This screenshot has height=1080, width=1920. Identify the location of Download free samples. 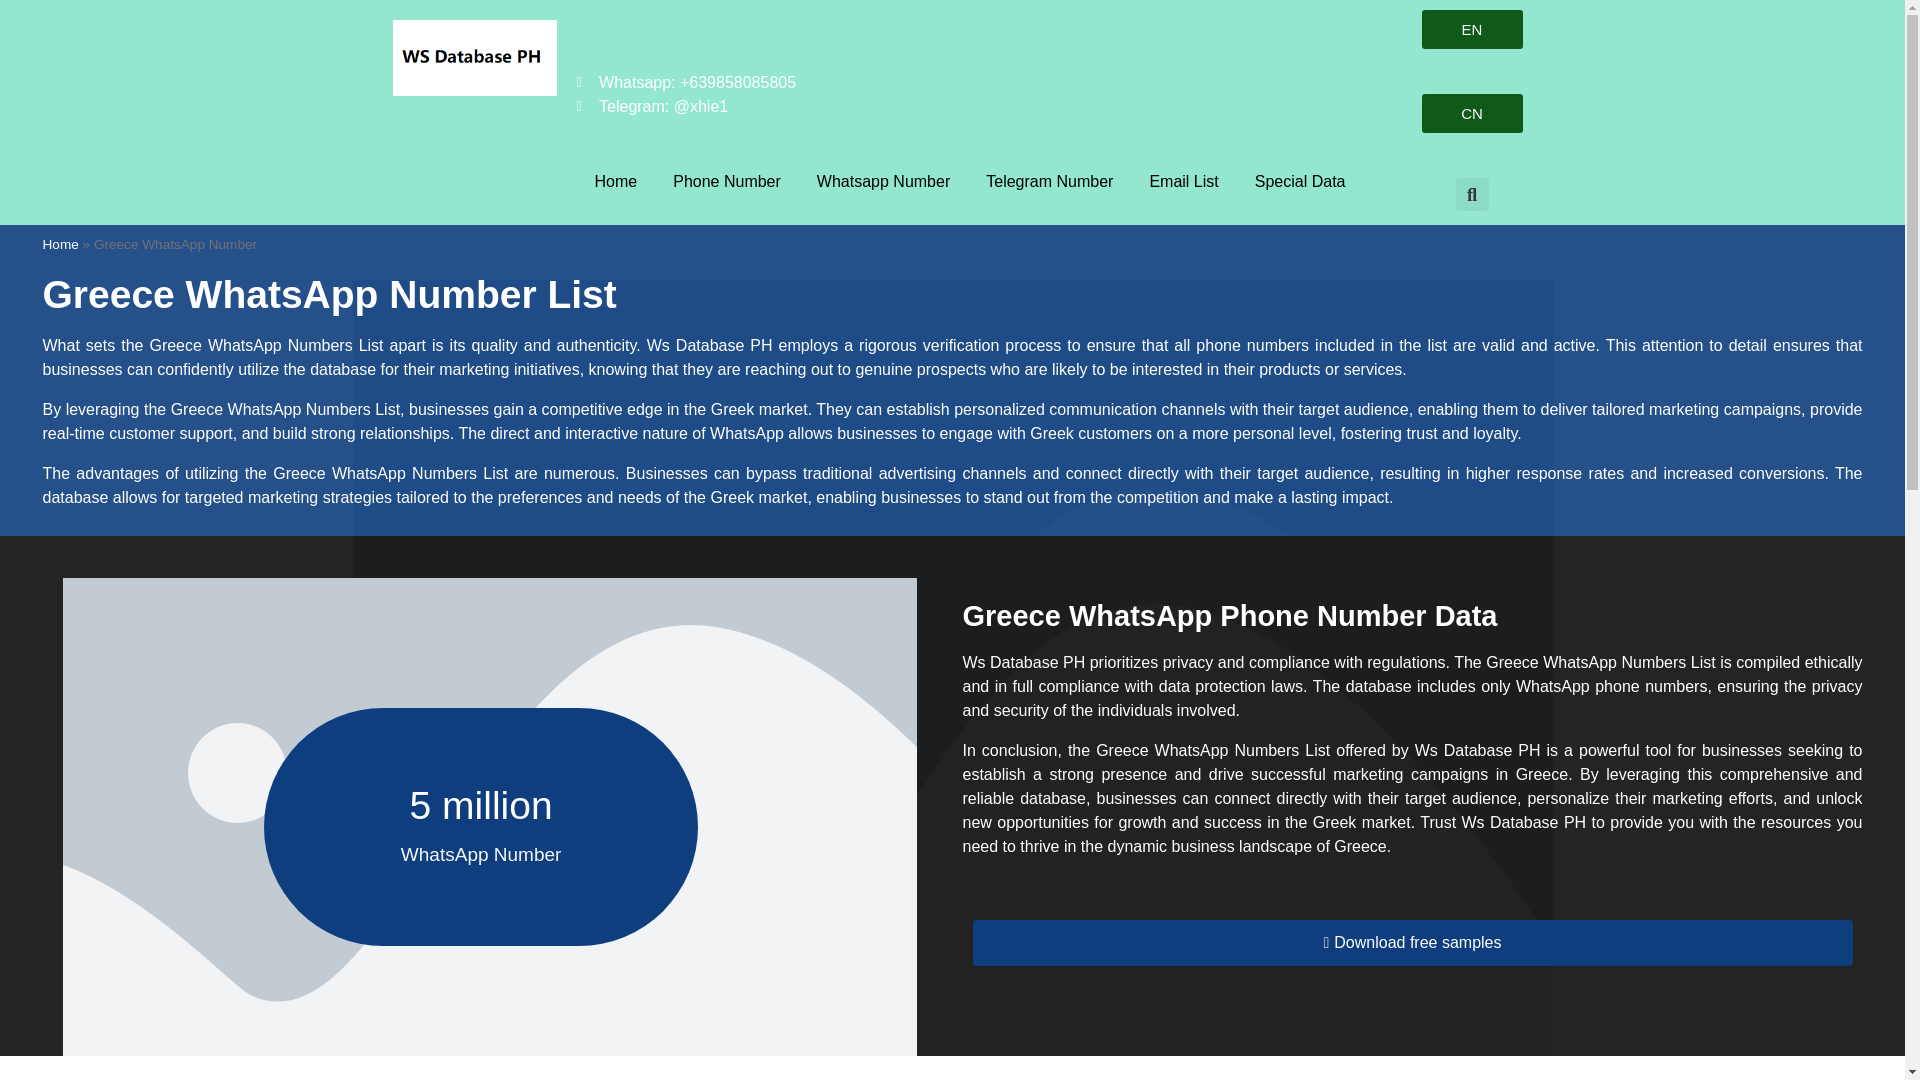
(1412, 942).